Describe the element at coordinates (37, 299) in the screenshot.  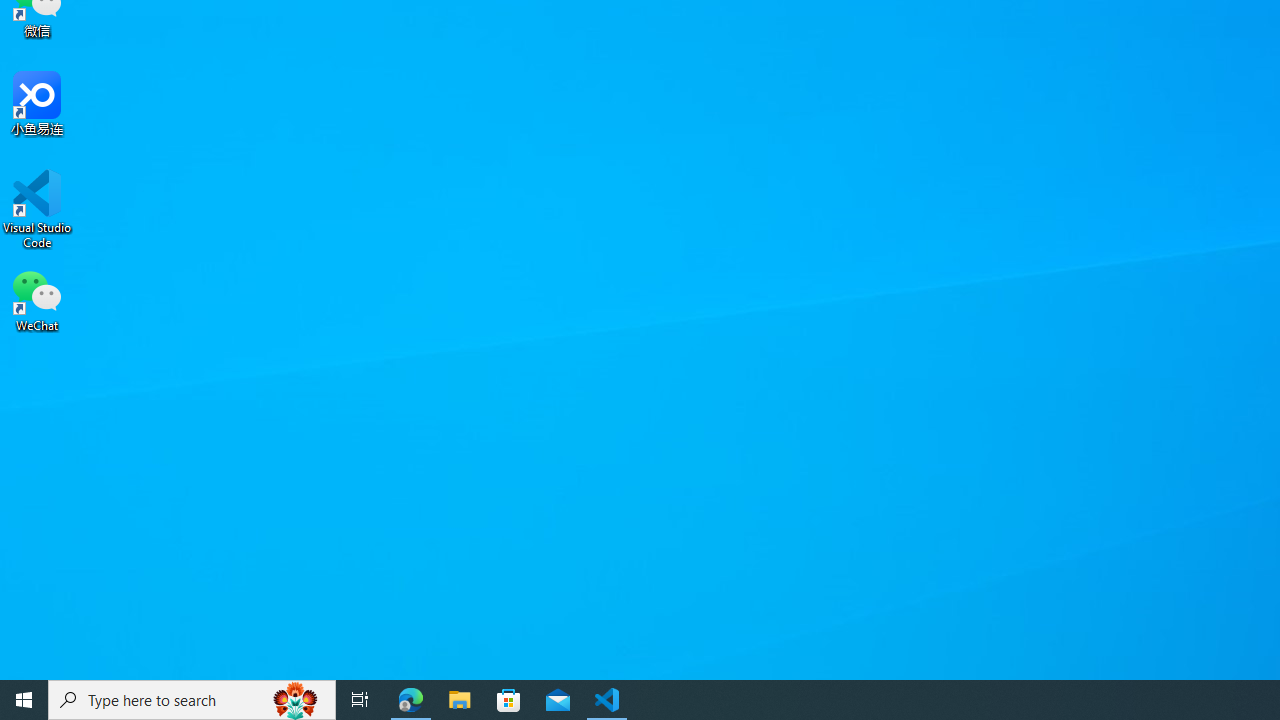
I see `WeChat` at that location.